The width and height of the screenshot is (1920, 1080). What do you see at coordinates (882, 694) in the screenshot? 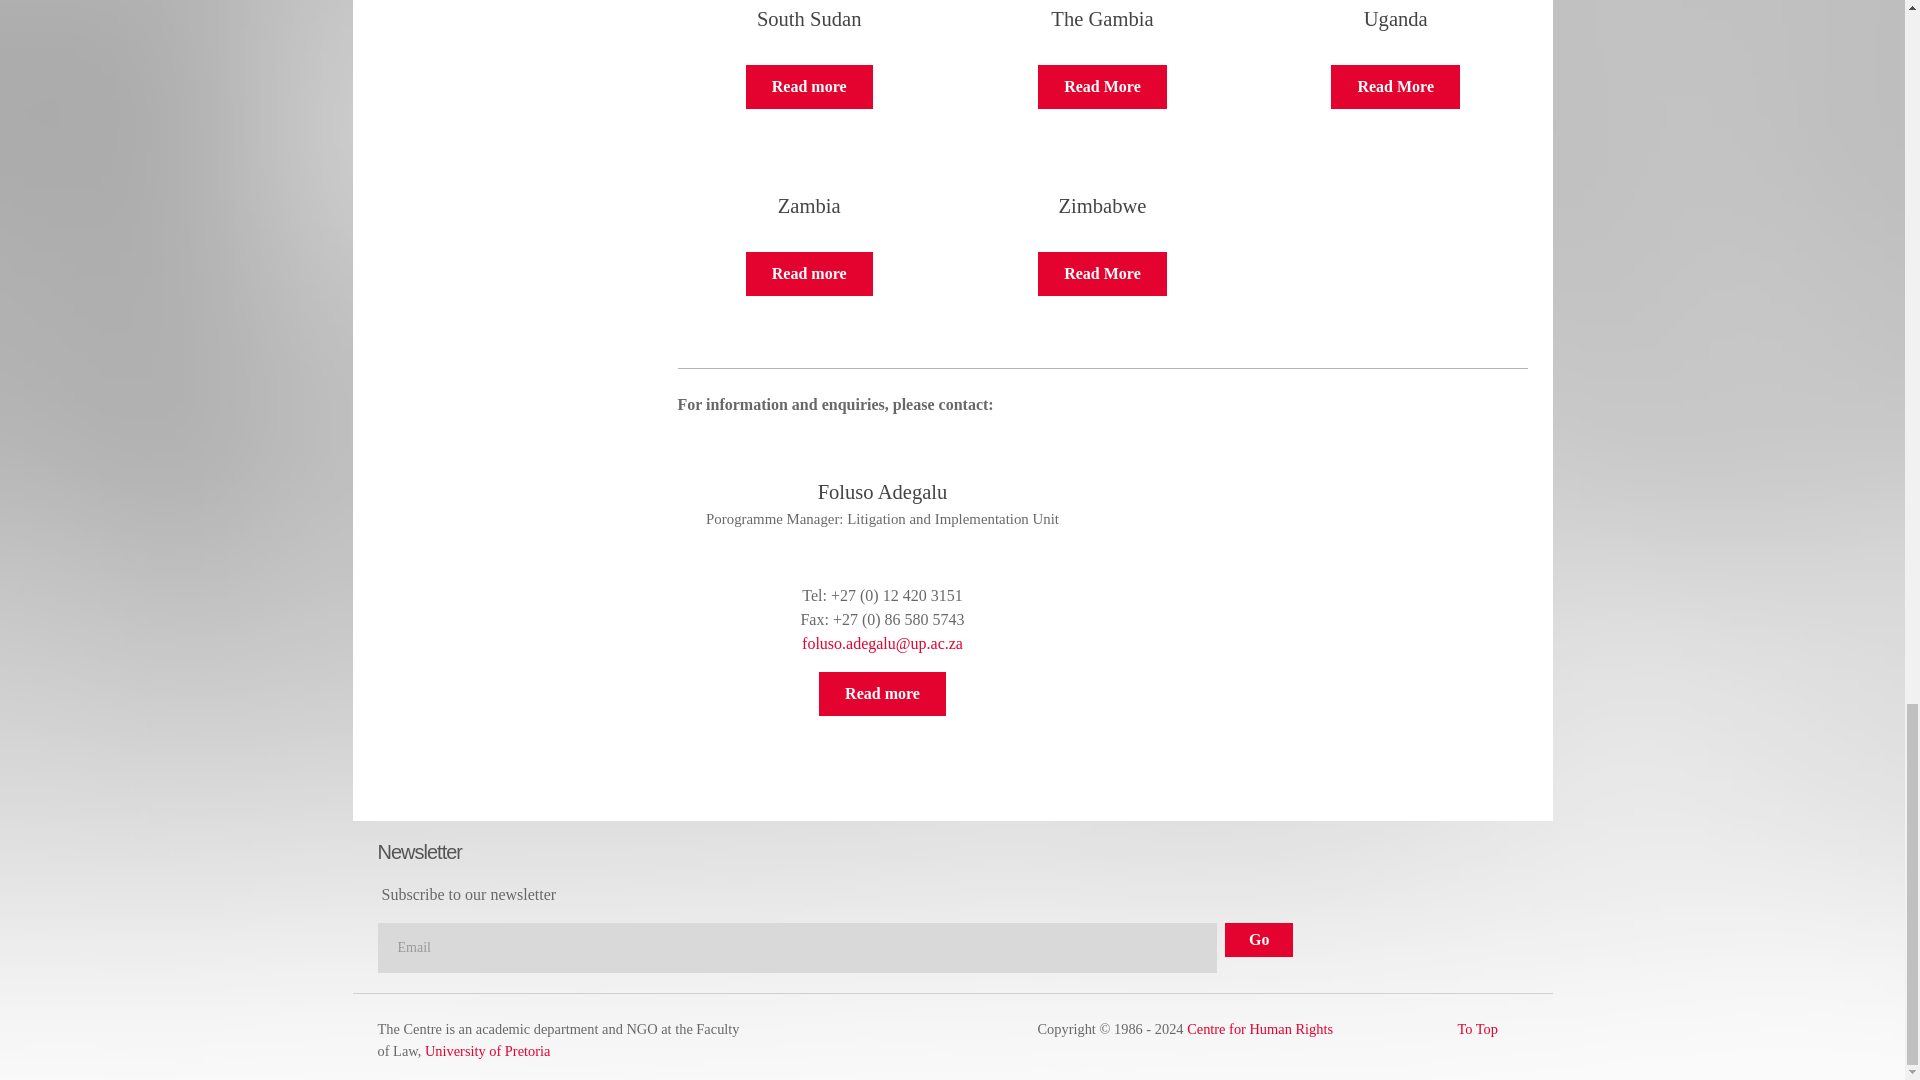
I see `Foluso Adegalu` at bounding box center [882, 694].